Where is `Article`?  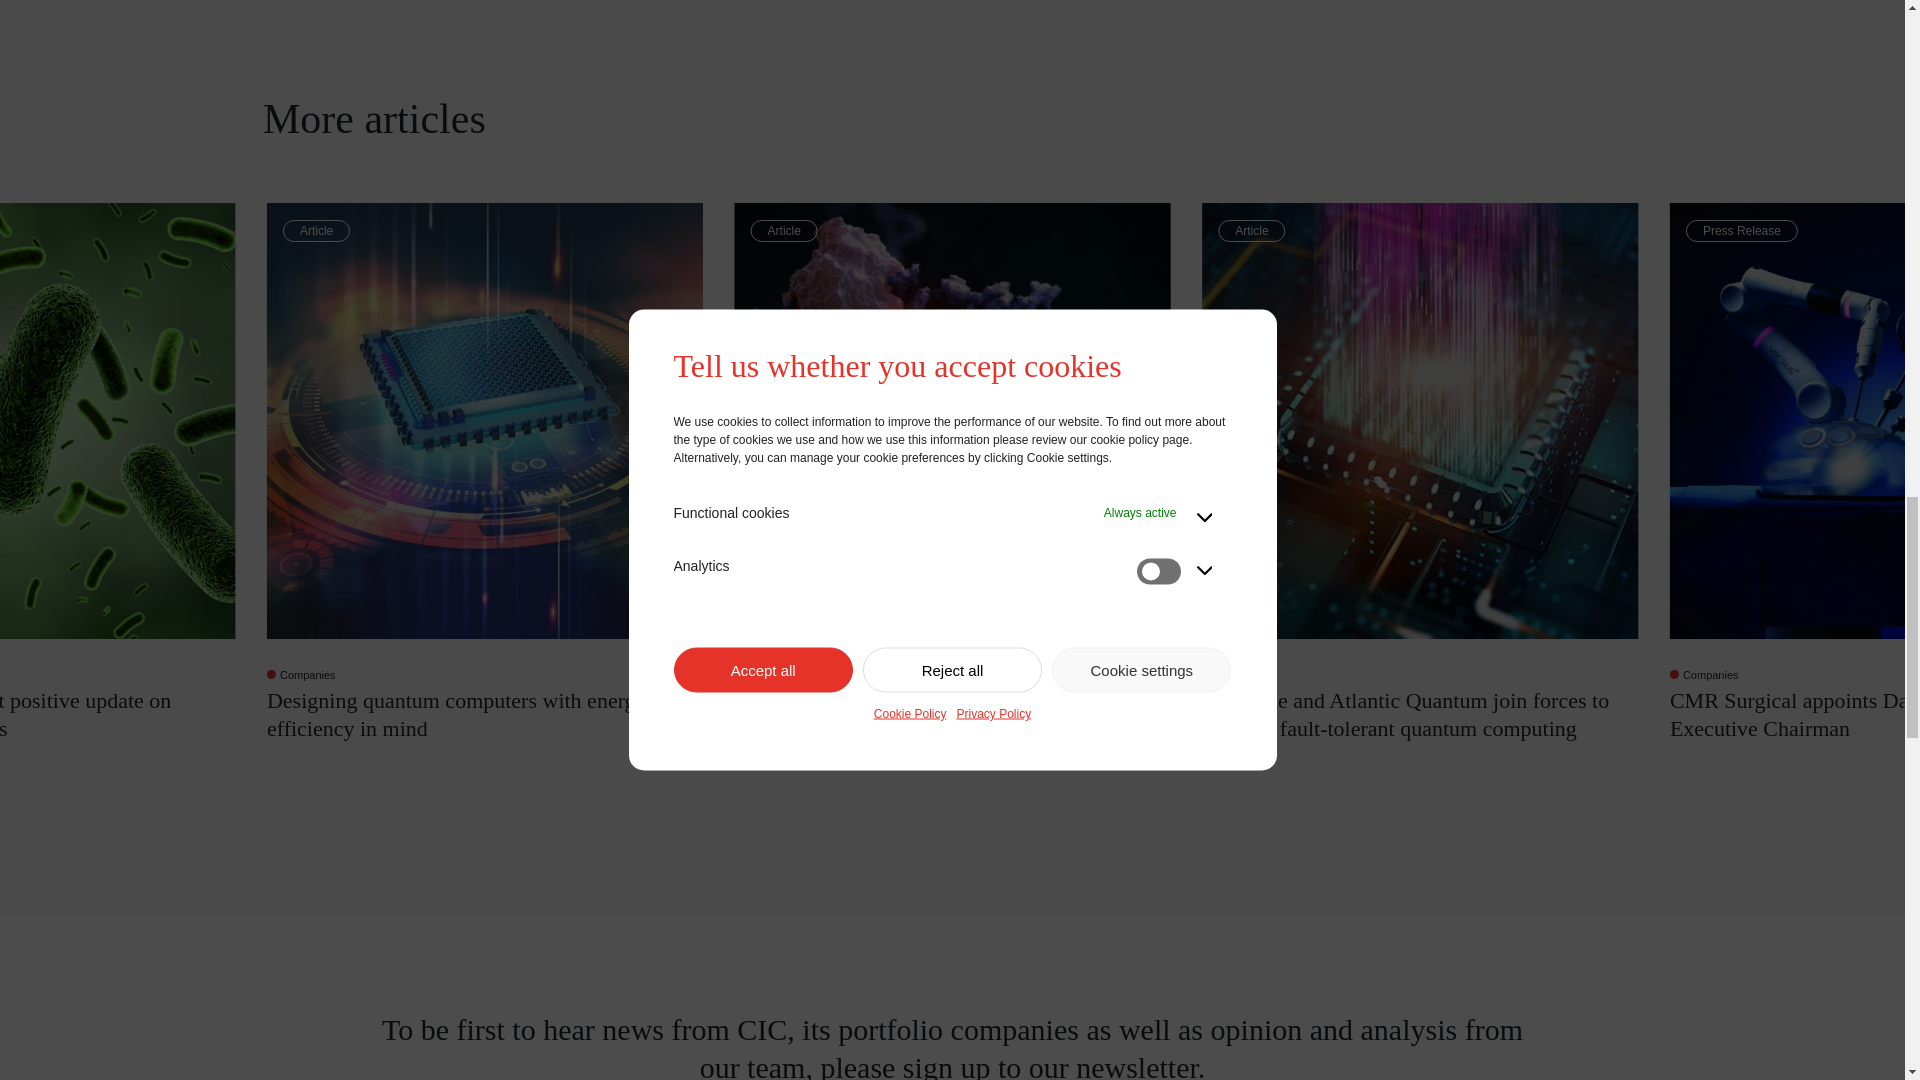 Article is located at coordinates (1419, 421).